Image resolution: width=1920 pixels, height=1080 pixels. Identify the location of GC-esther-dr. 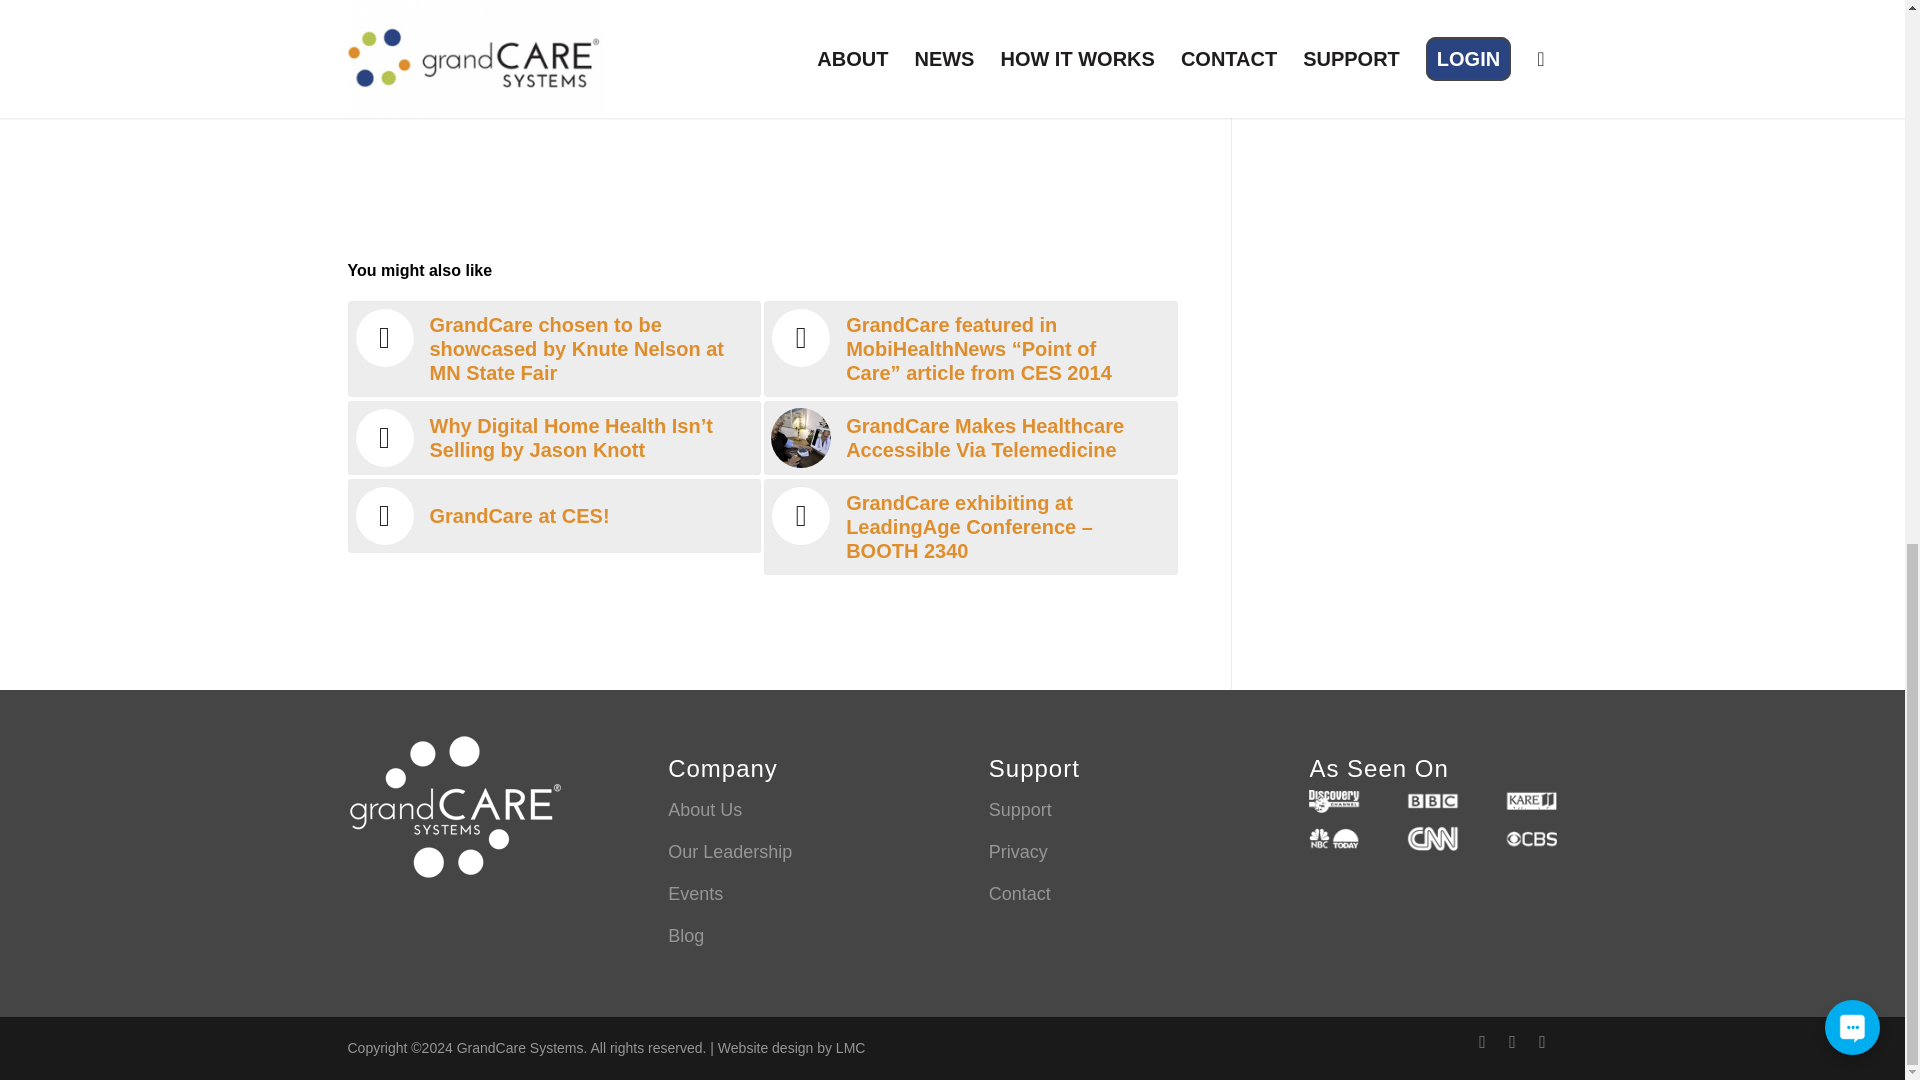
(801, 438).